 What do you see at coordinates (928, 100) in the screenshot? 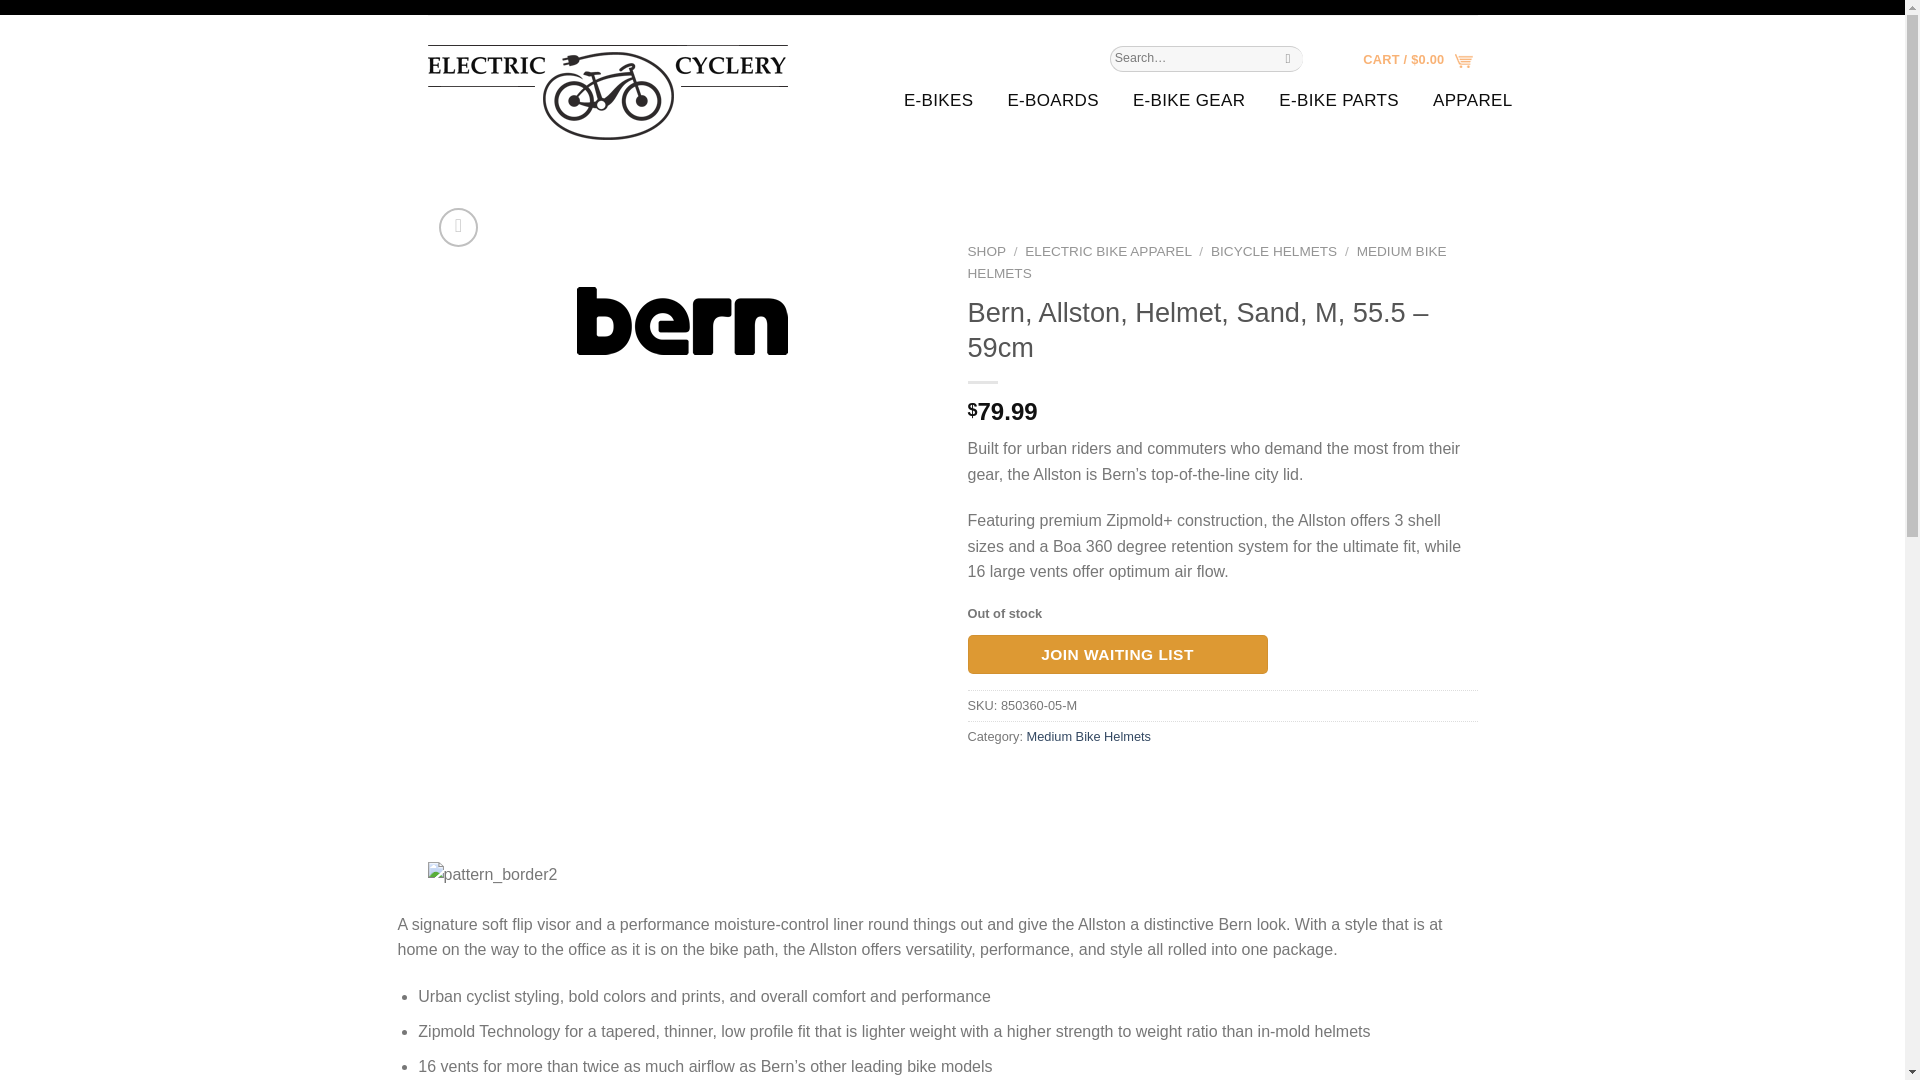
I see `E-BIKES` at bounding box center [928, 100].